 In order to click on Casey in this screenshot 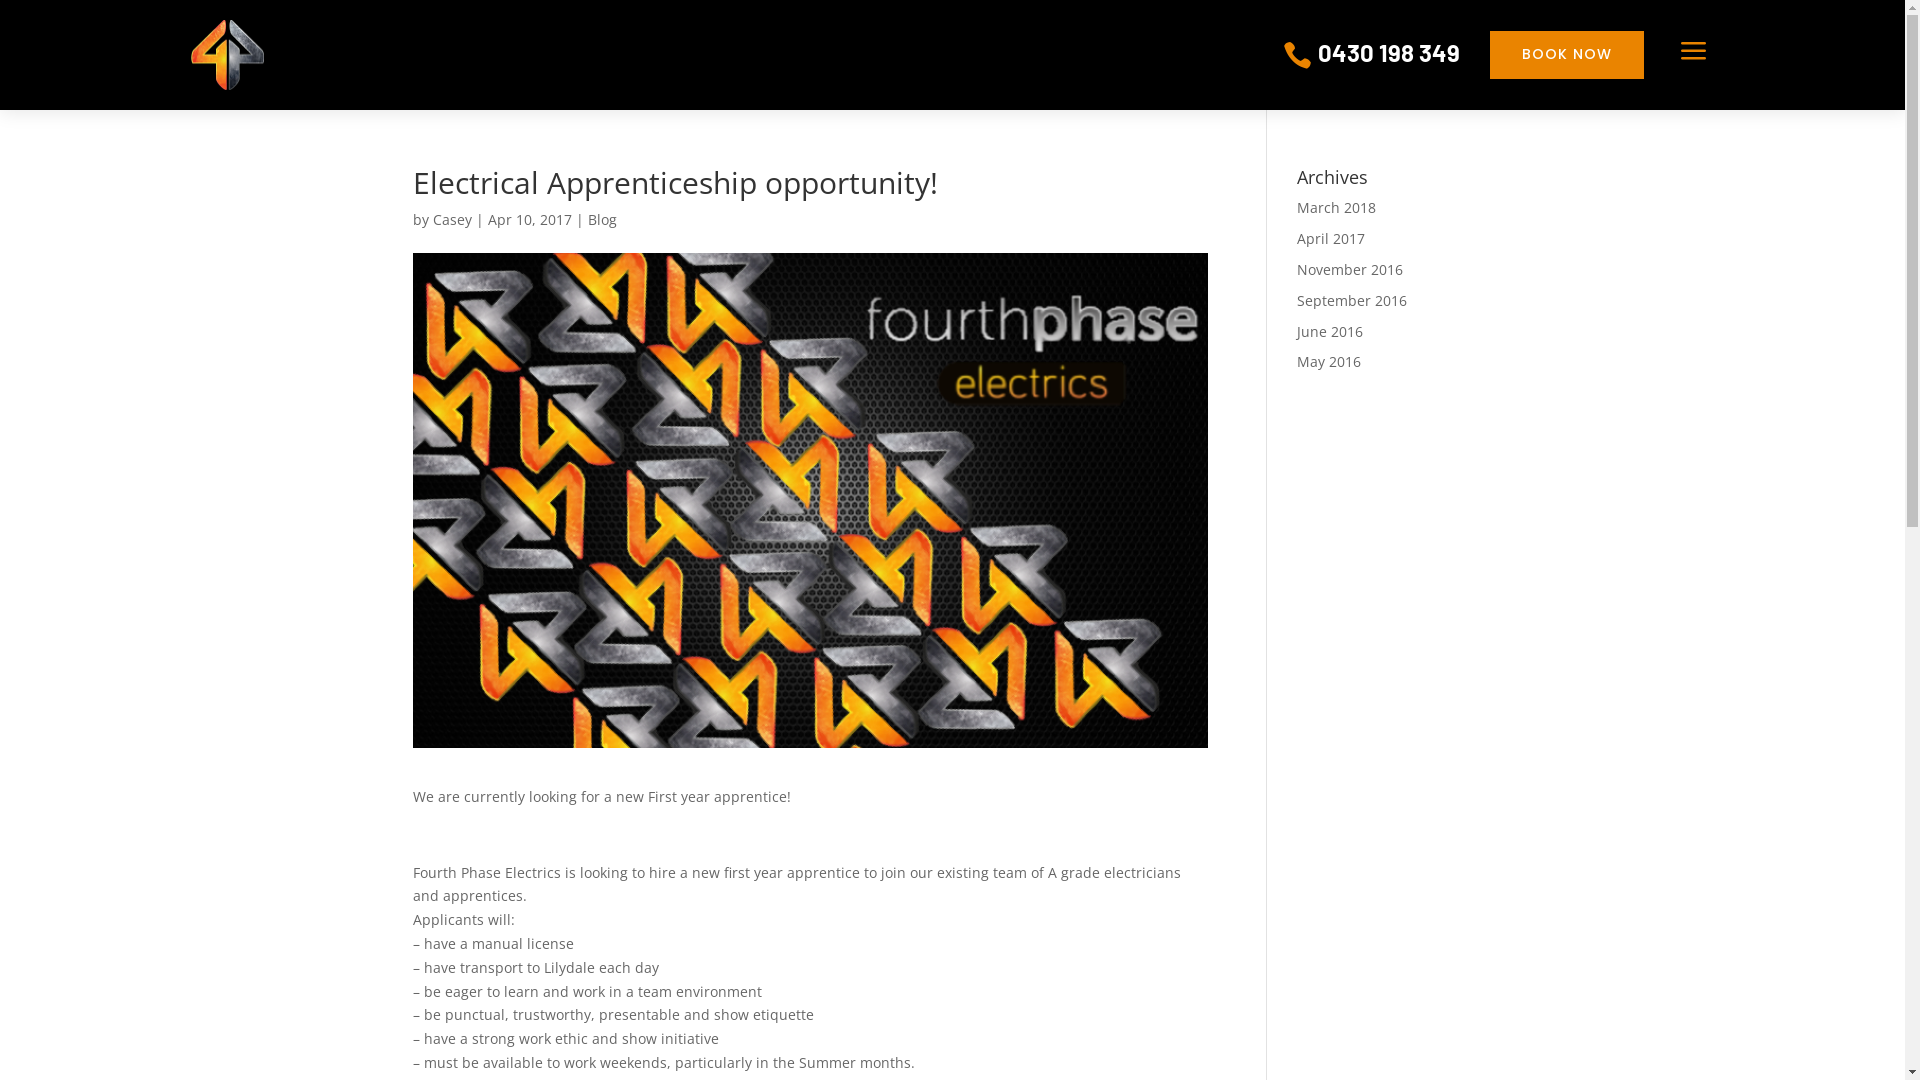, I will do `click(452, 220)`.